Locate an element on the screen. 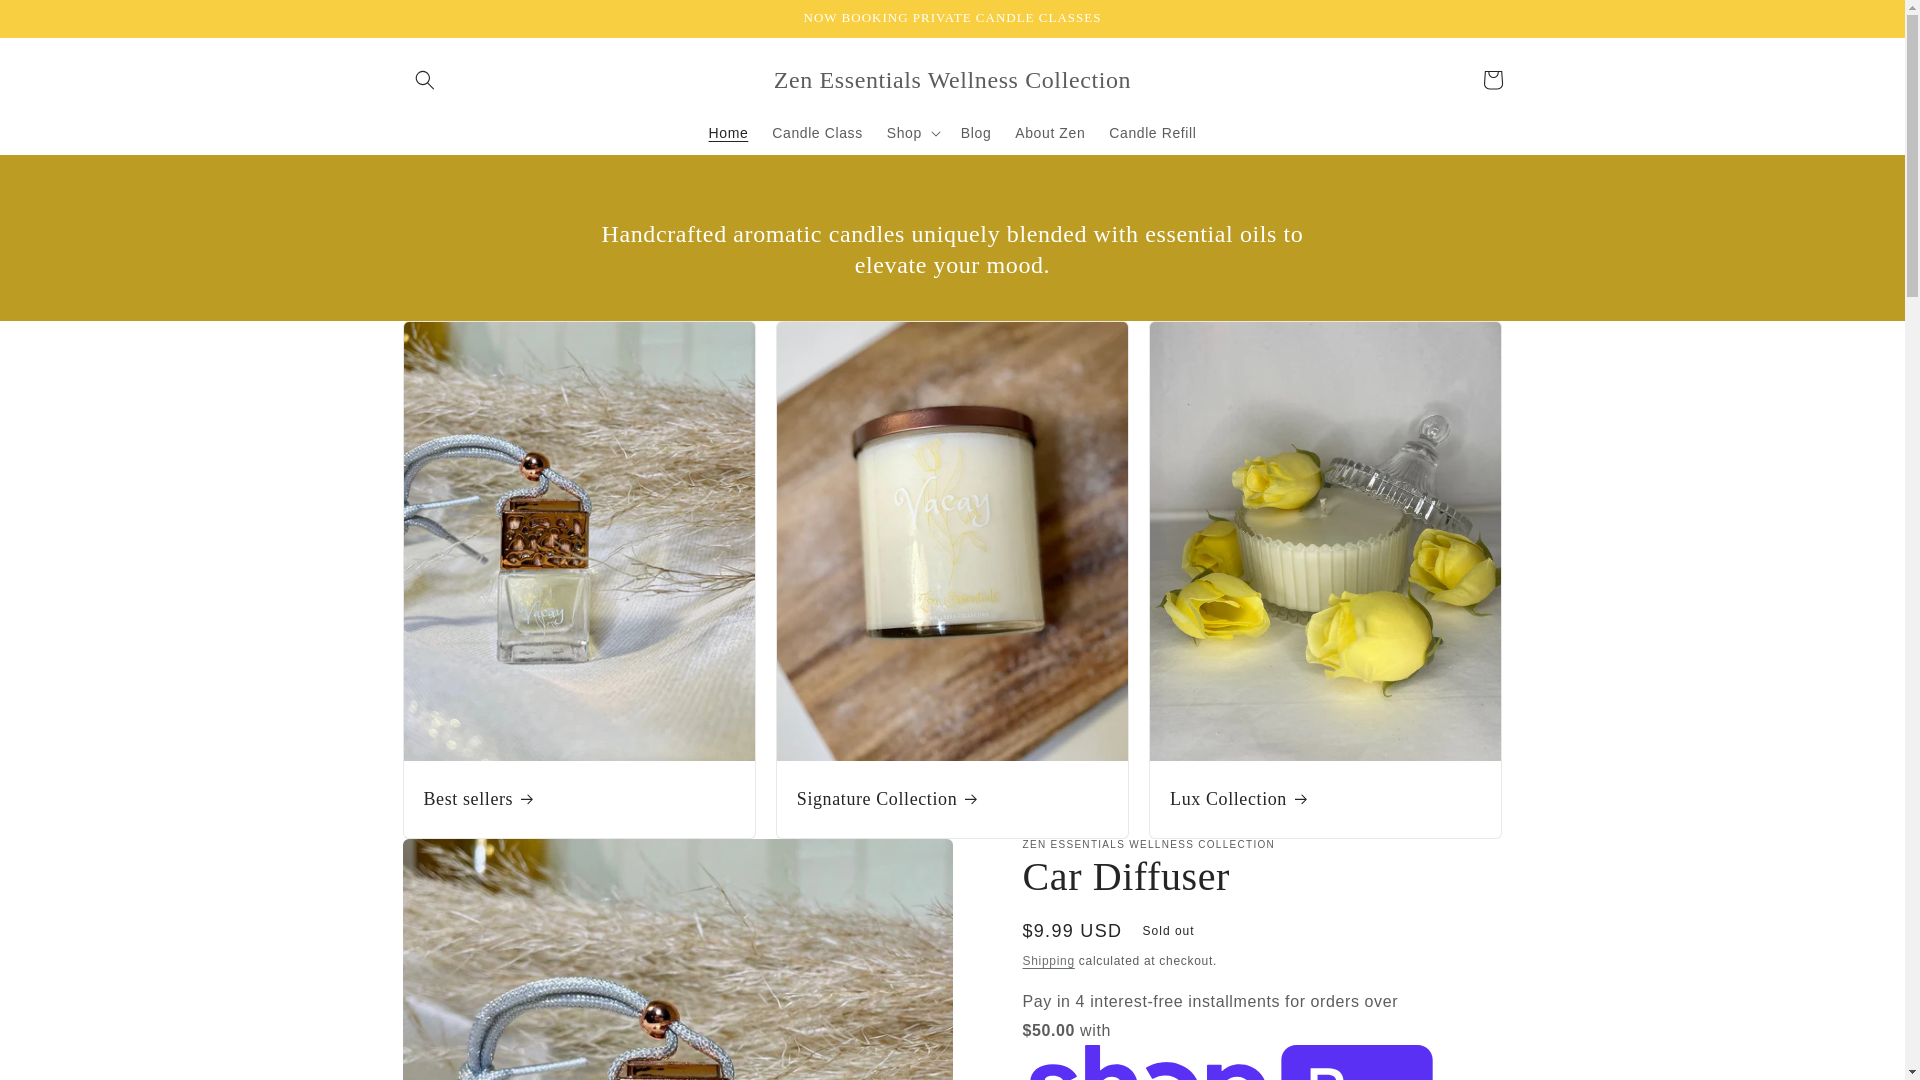  Blog is located at coordinates (975, 133).